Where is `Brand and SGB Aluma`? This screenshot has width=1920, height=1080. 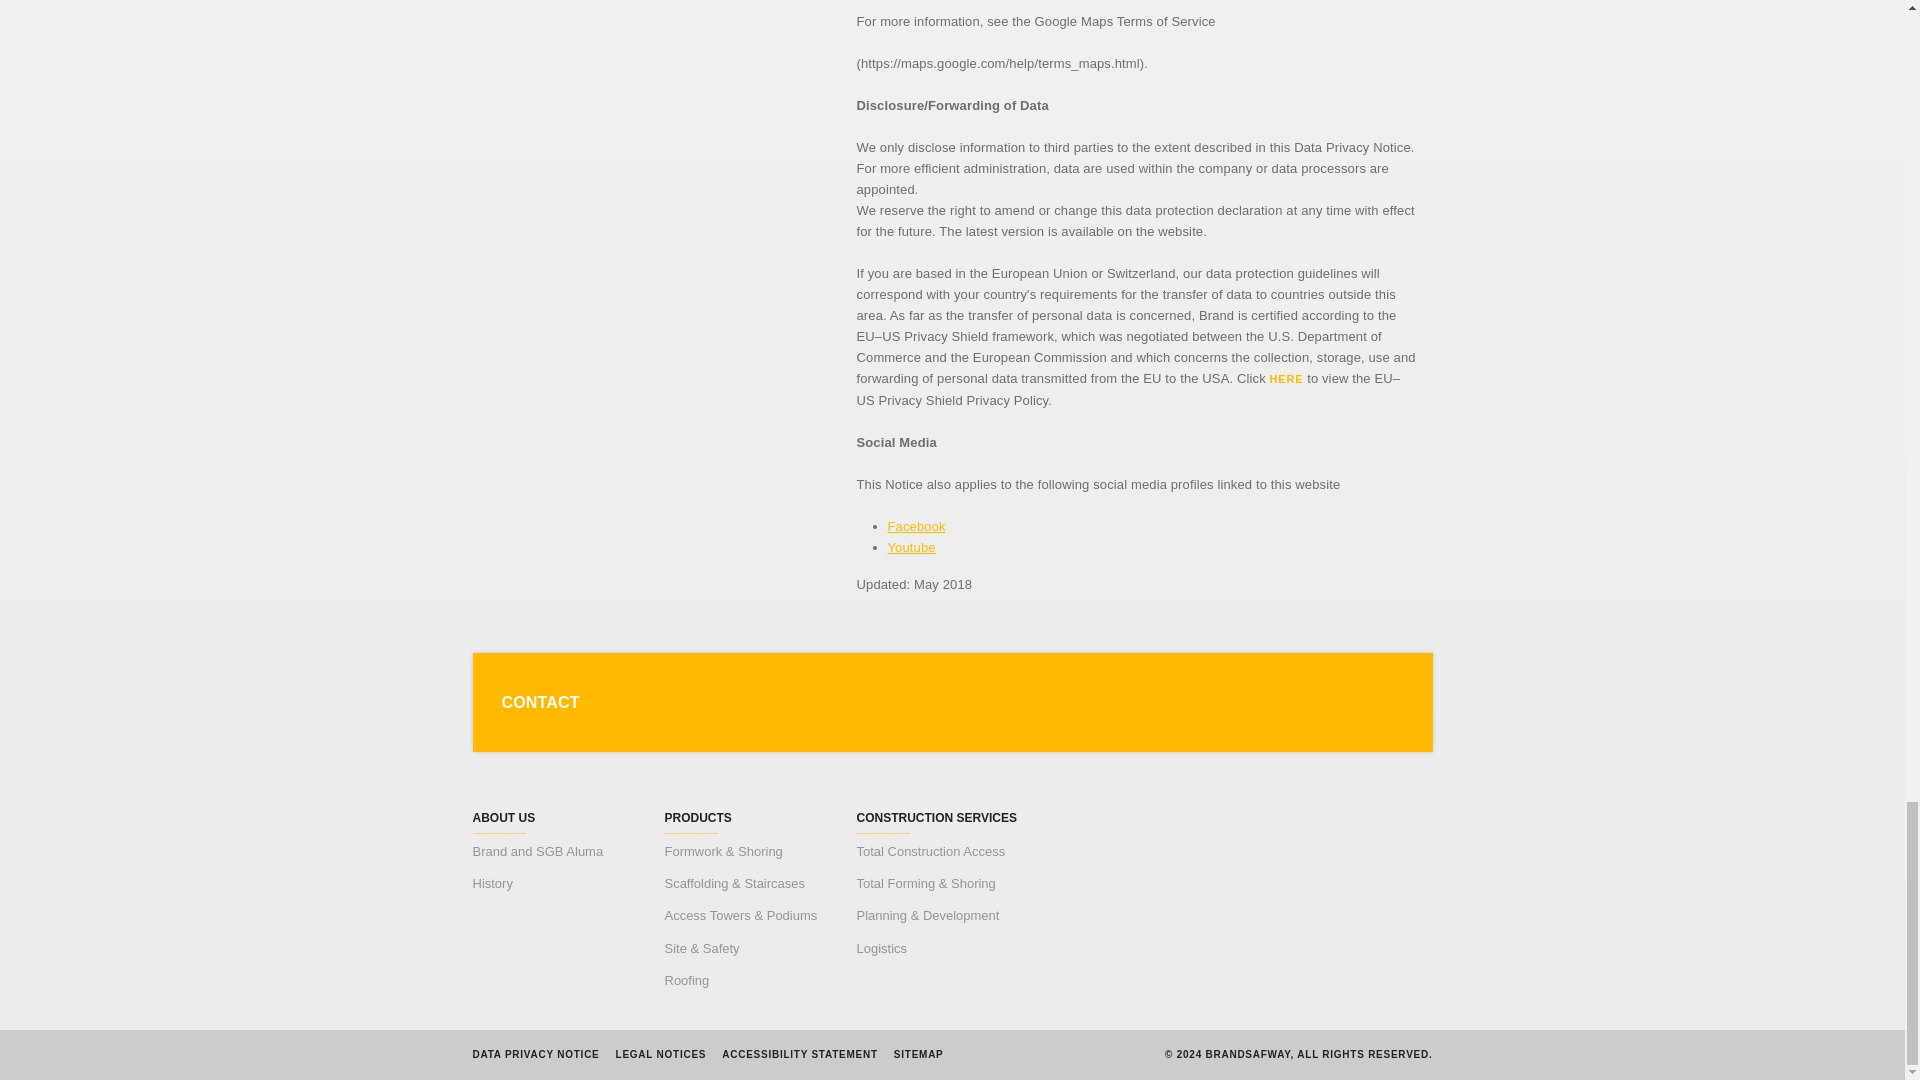 Brand and SGB Aluma is located at coordinates (537, 850).